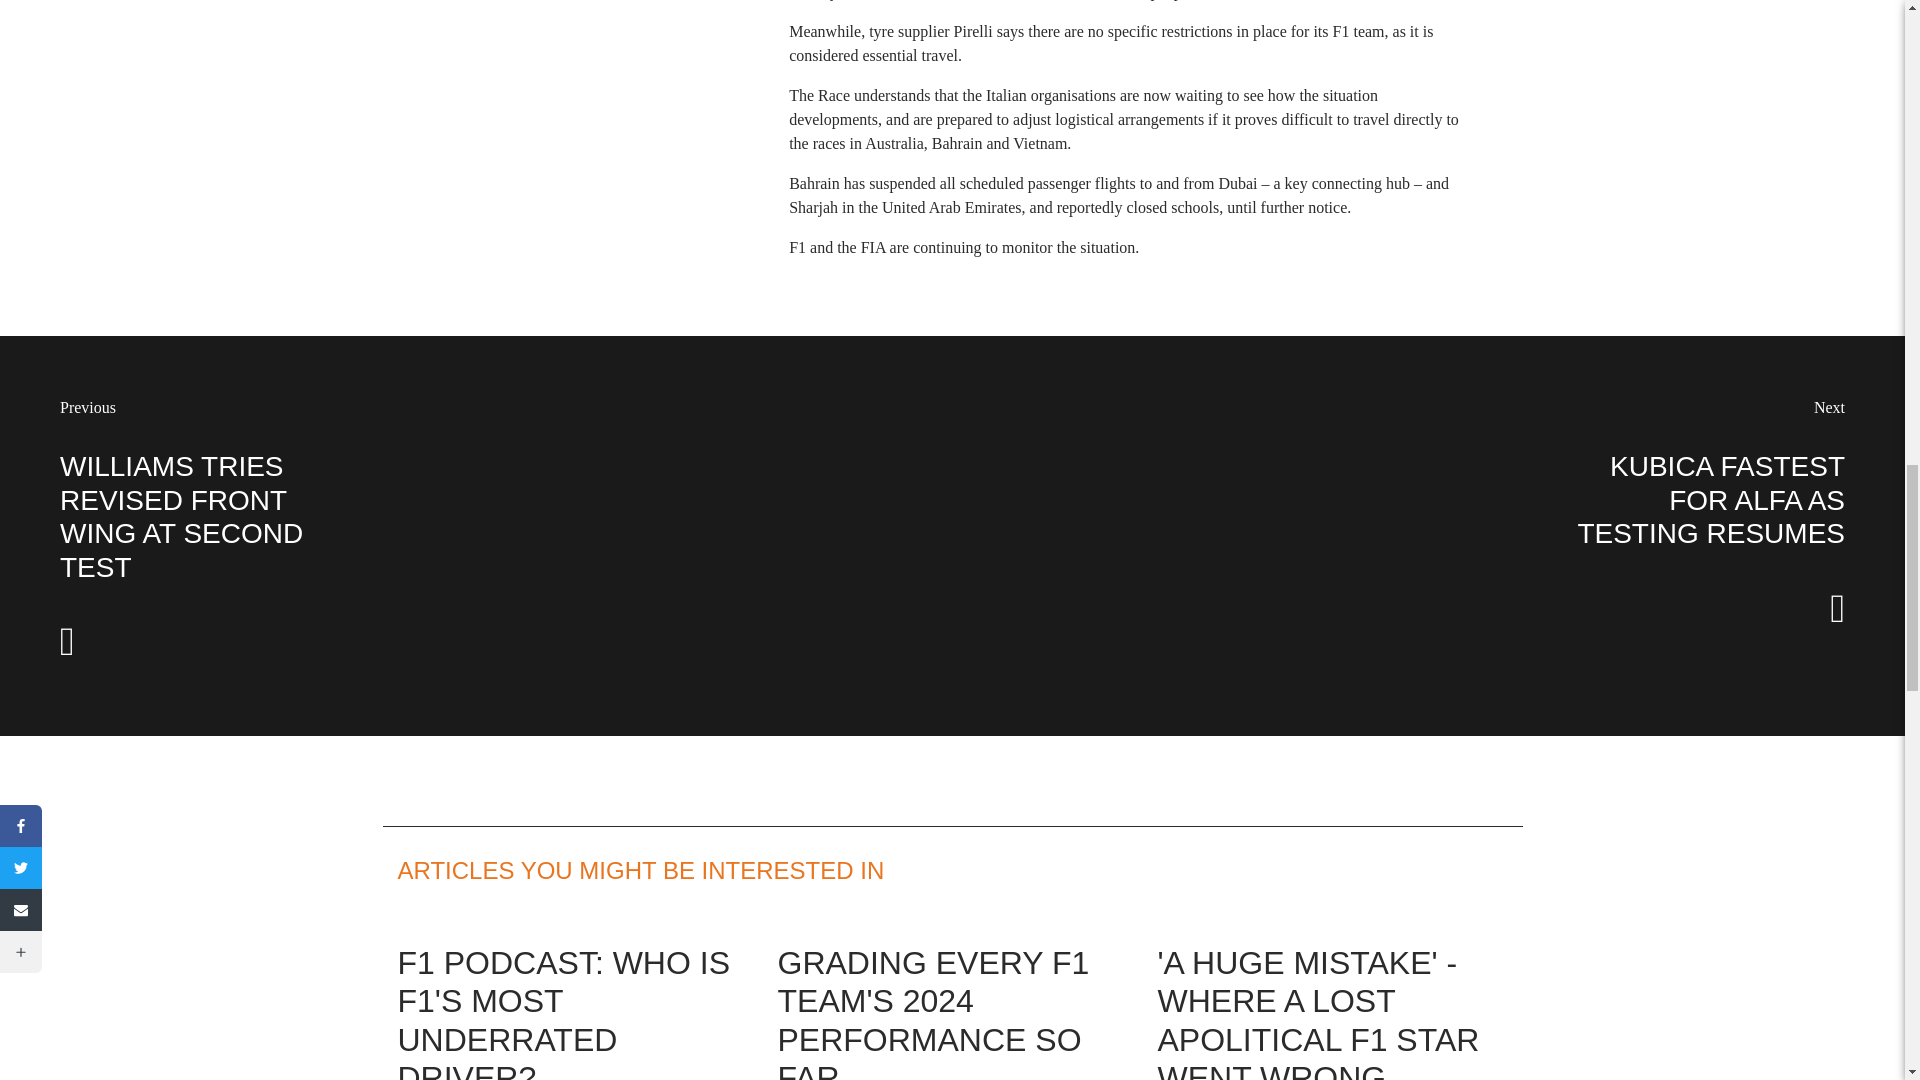 The image size is (1920, 1080). Describe the element at coordinates (1830, 406) in the screenshot. I see `Next` at that location.